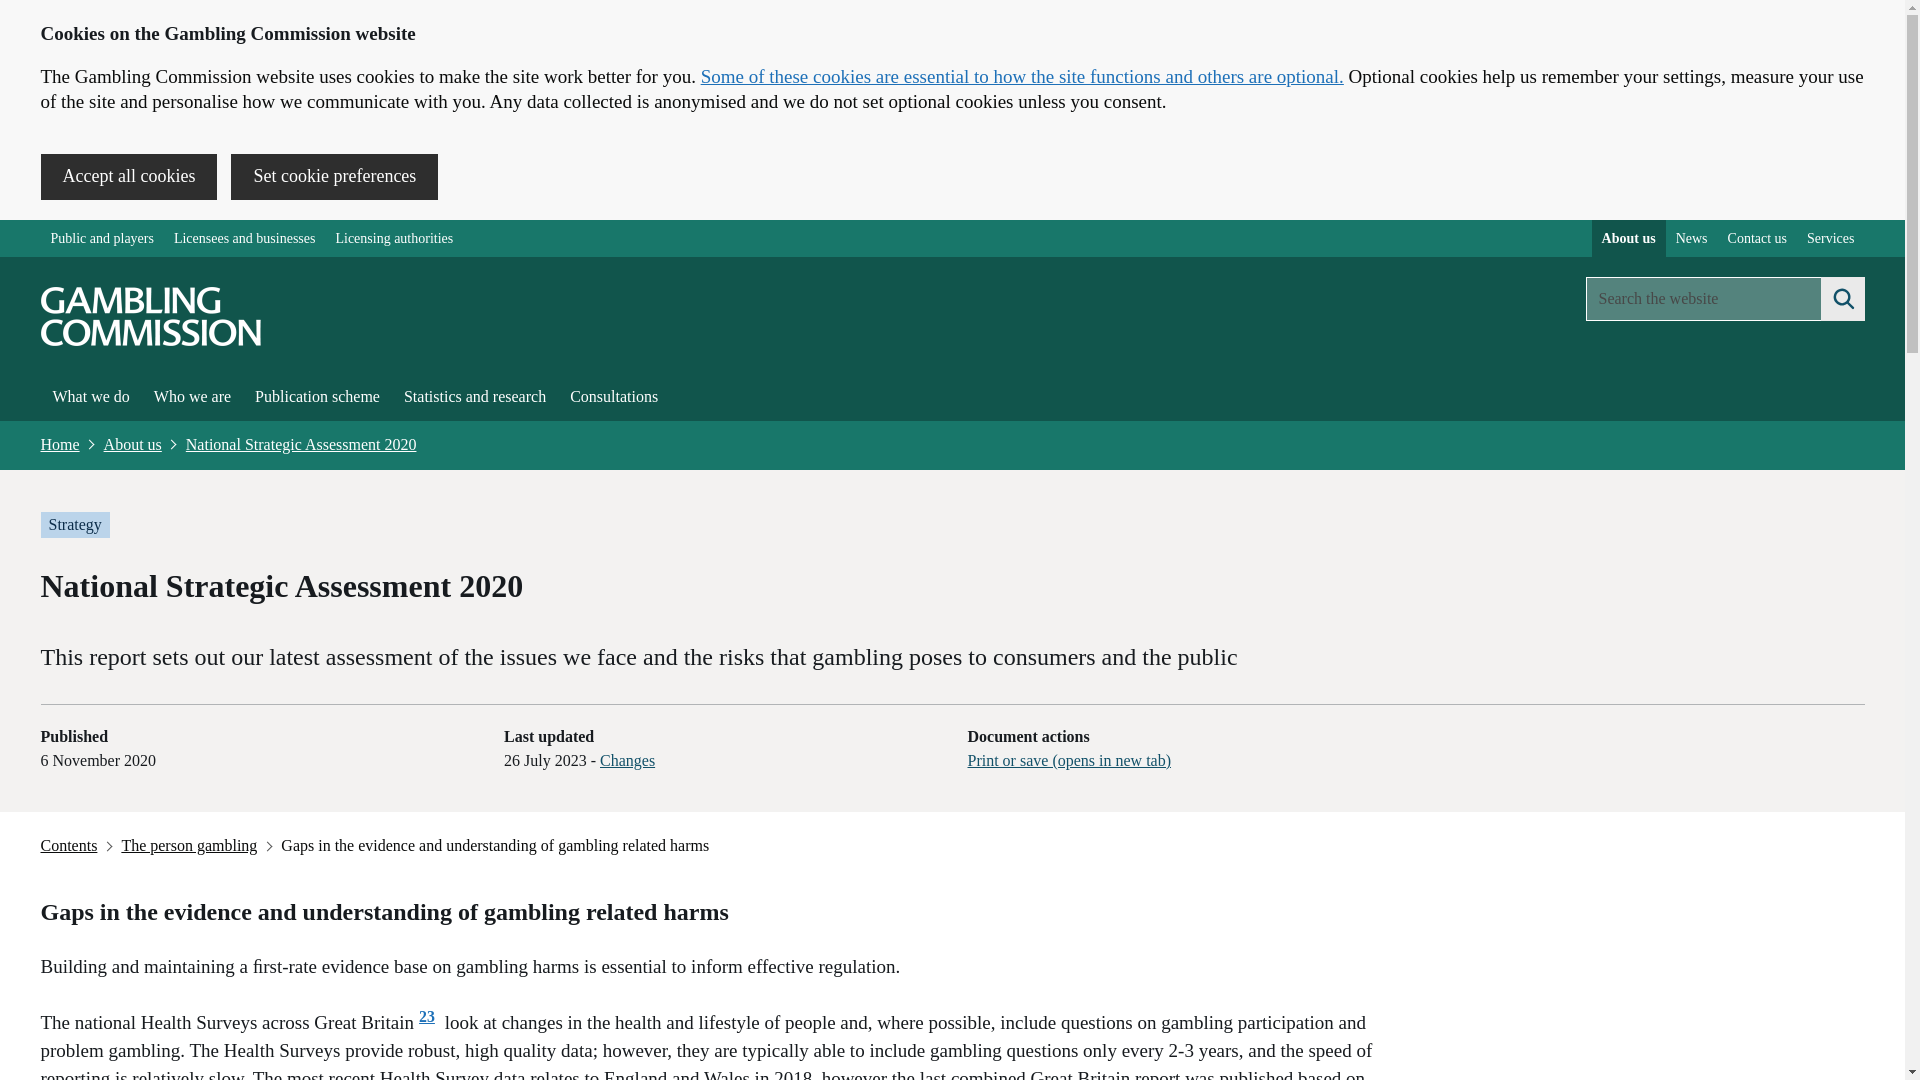  Describe the element at coordinates (426, 1016) in the screenshot. I see `23` at that location.